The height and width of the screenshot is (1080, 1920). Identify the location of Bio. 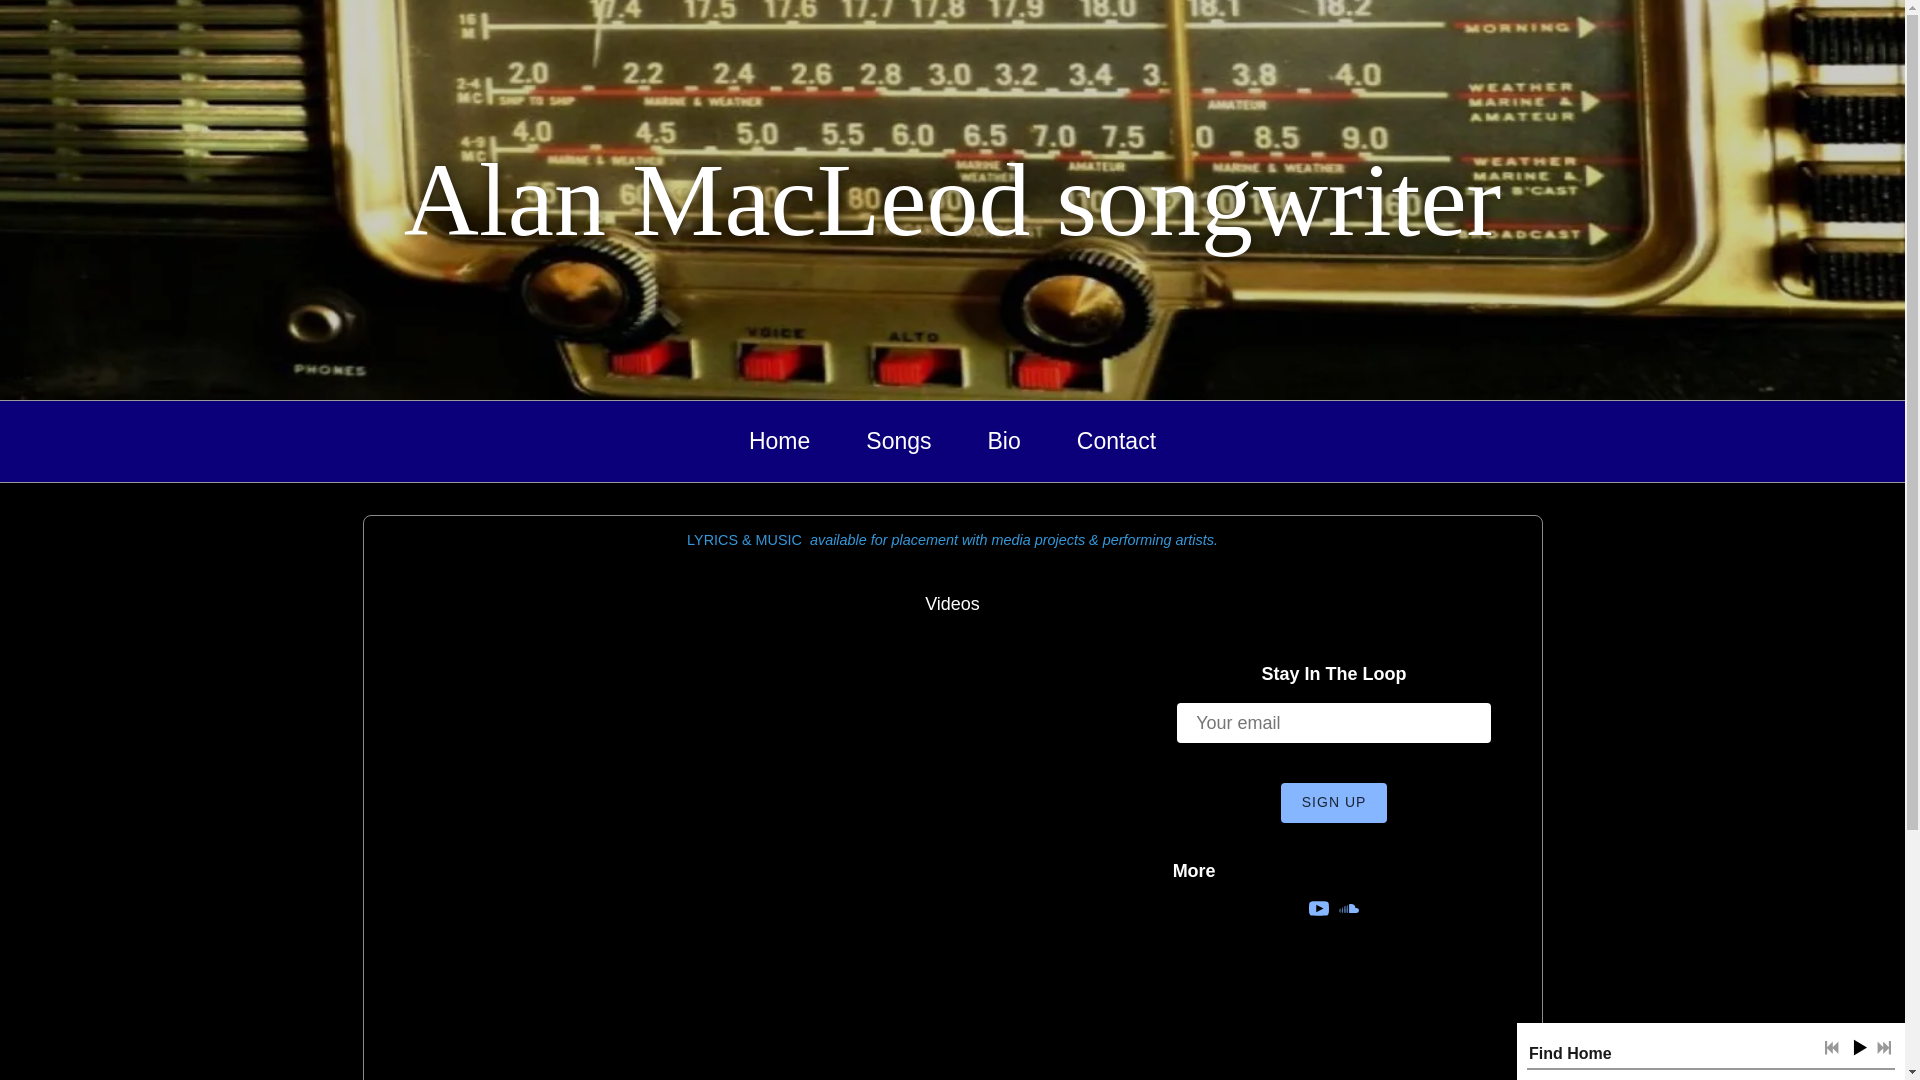
(1004, 442).